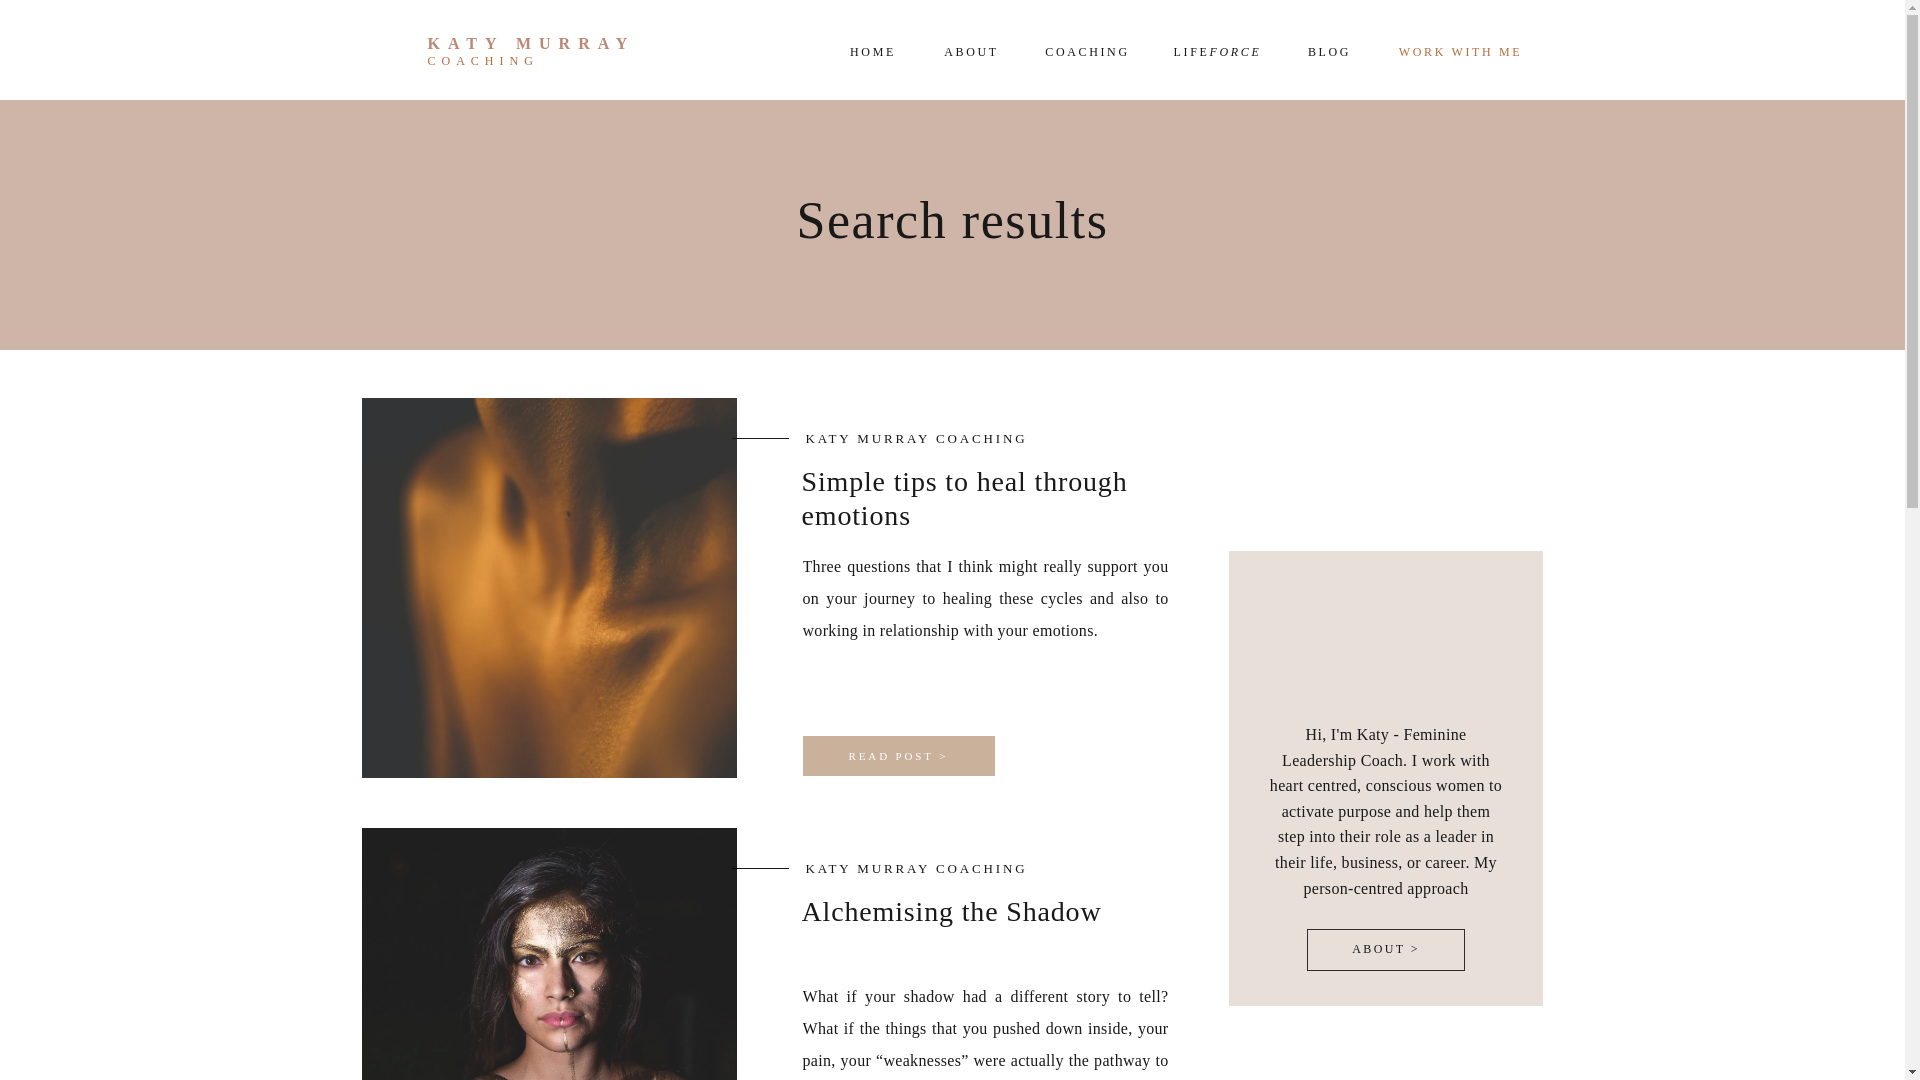 This screenshot has width=1920, height=1080. Describe the element at coordinates (916, 868) in the screenshot. I see `KATY MURRAY COACHING` at that location.